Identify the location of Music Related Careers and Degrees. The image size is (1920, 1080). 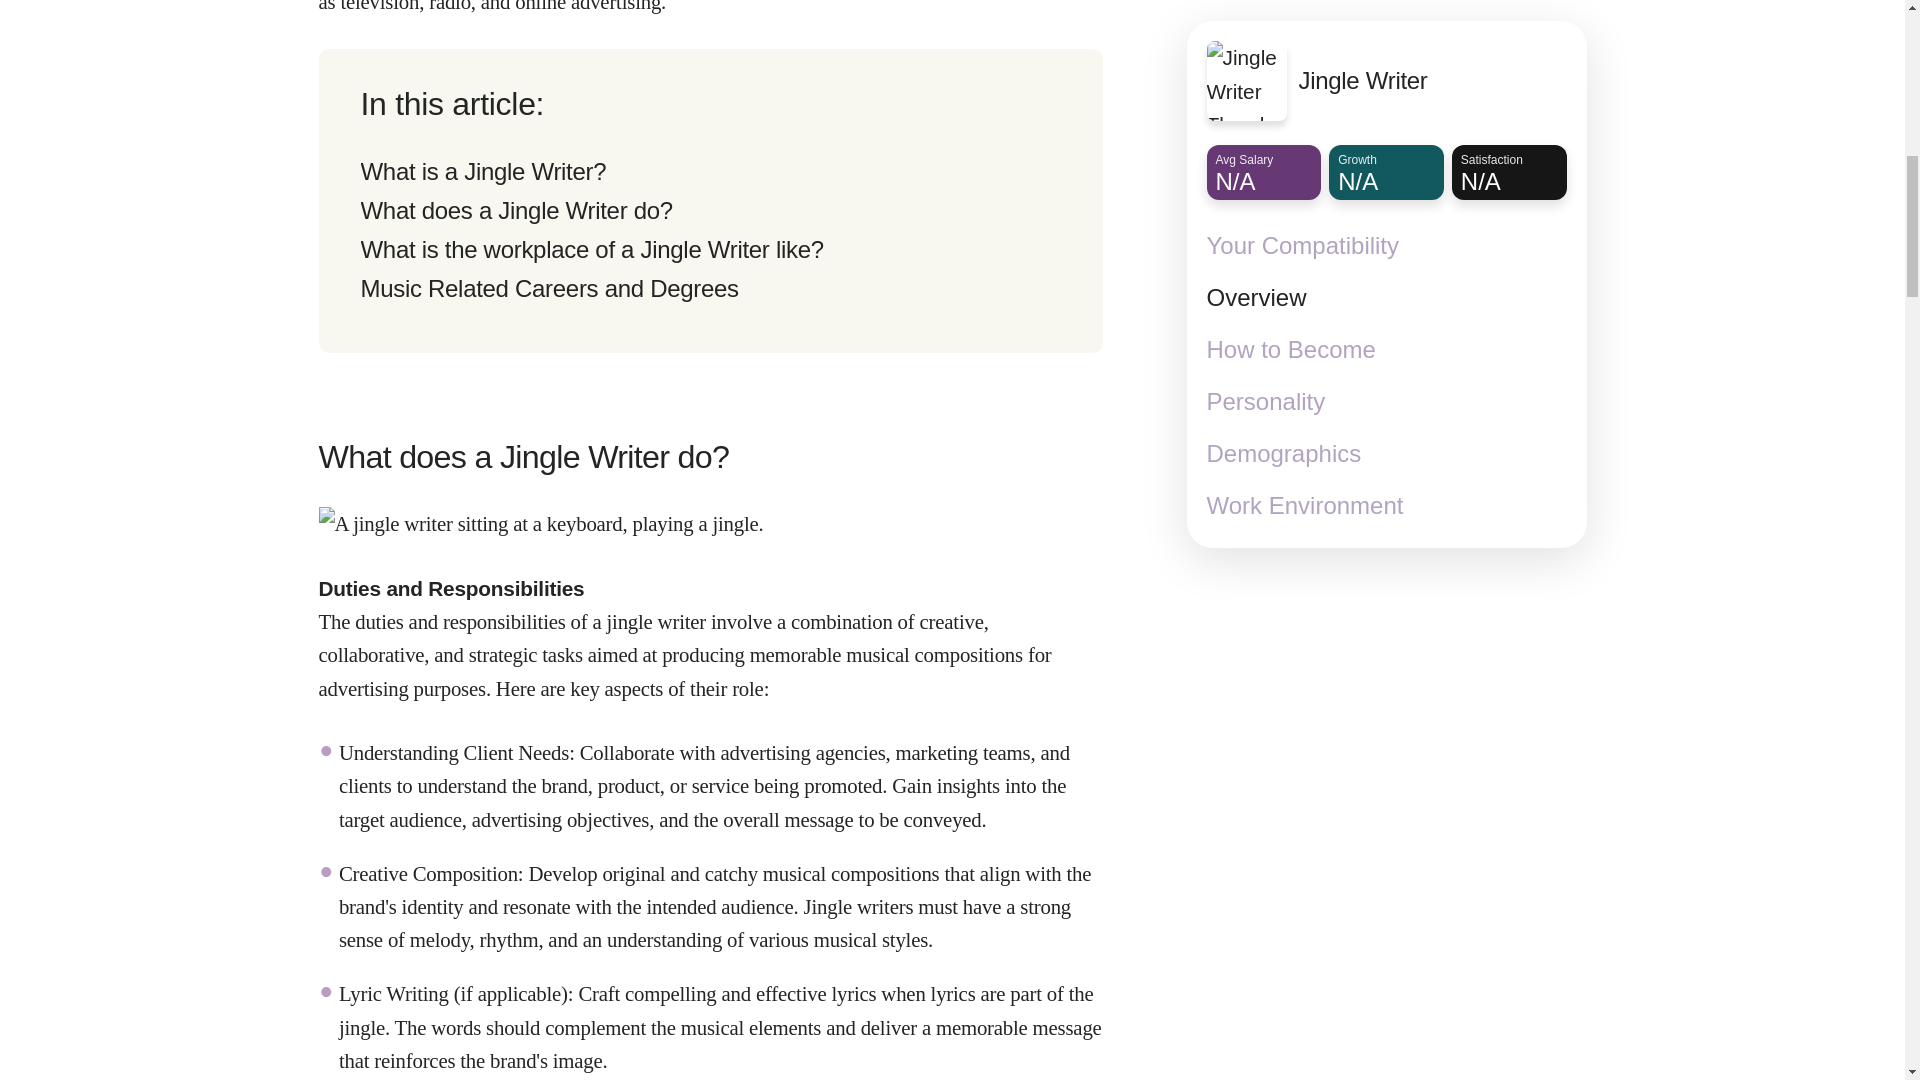
(548, 288).